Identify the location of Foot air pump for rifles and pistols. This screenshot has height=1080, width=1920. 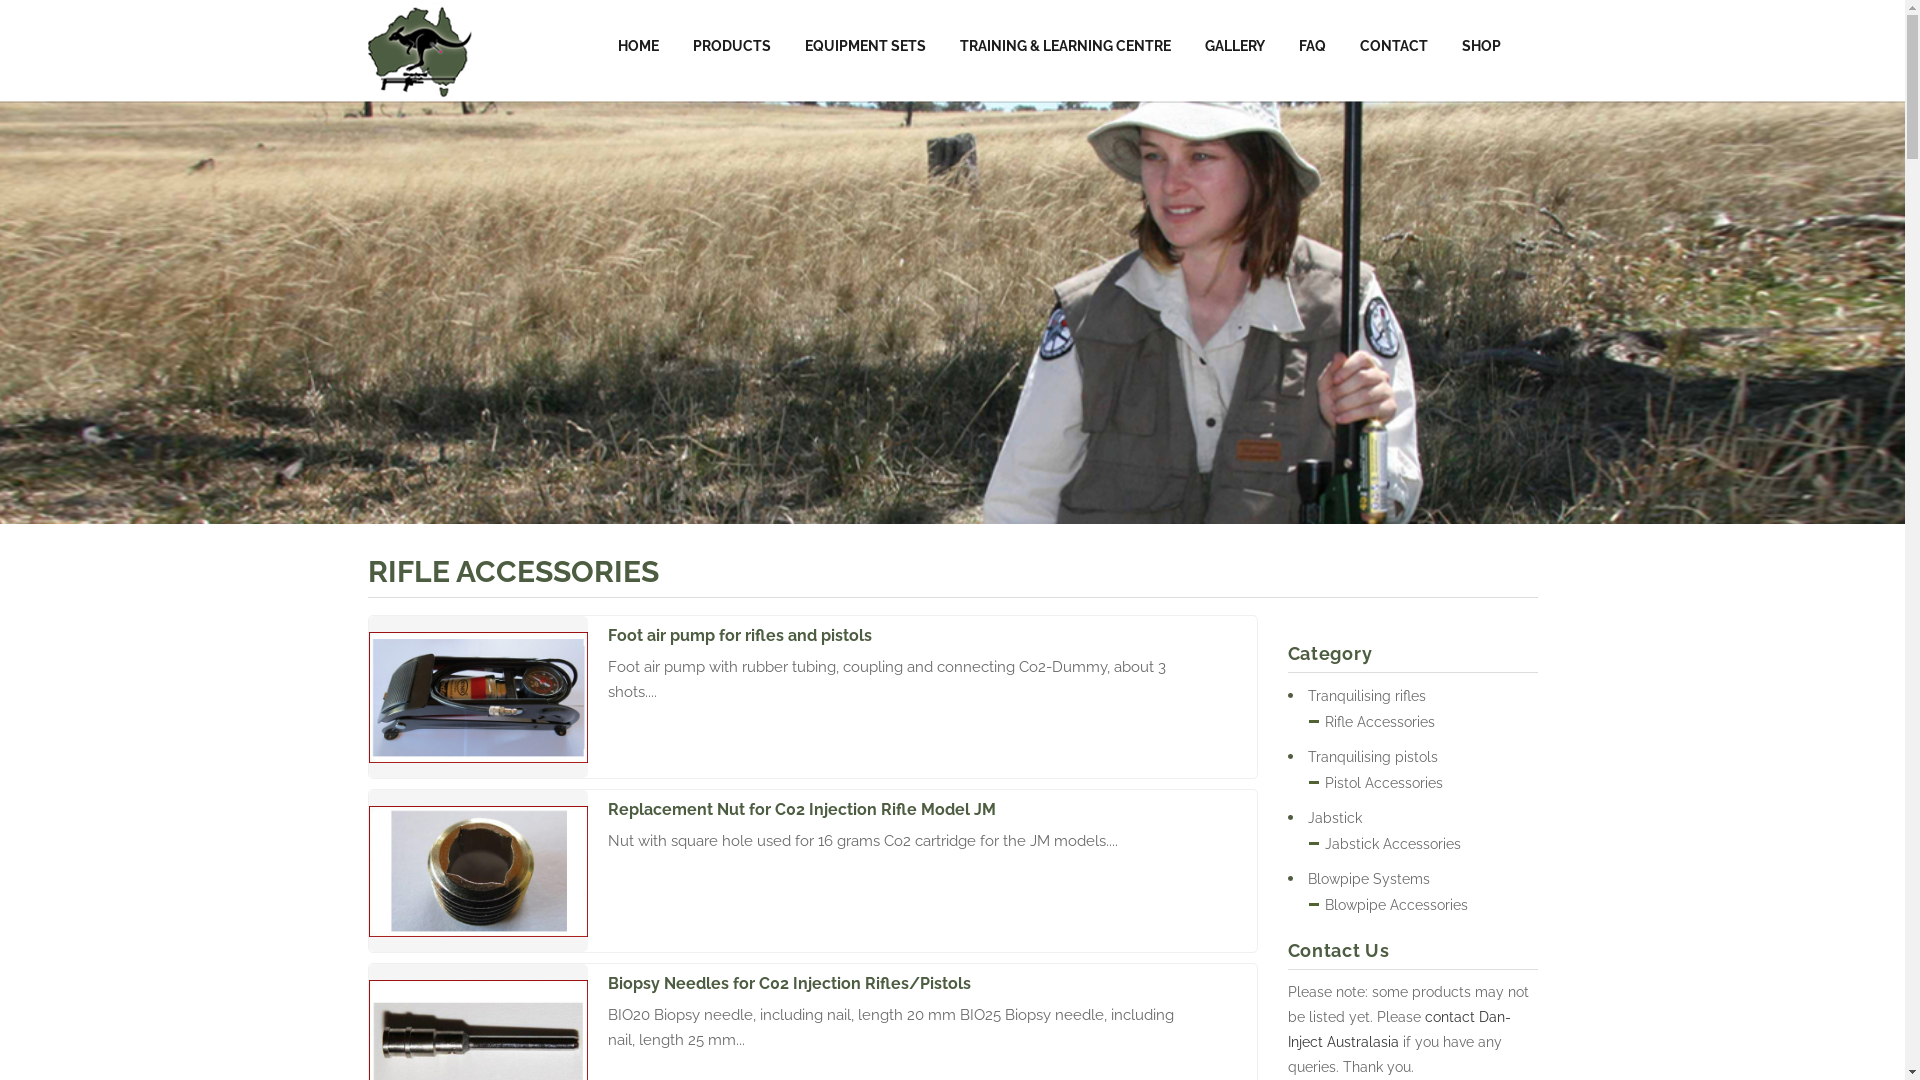
(906, 636).